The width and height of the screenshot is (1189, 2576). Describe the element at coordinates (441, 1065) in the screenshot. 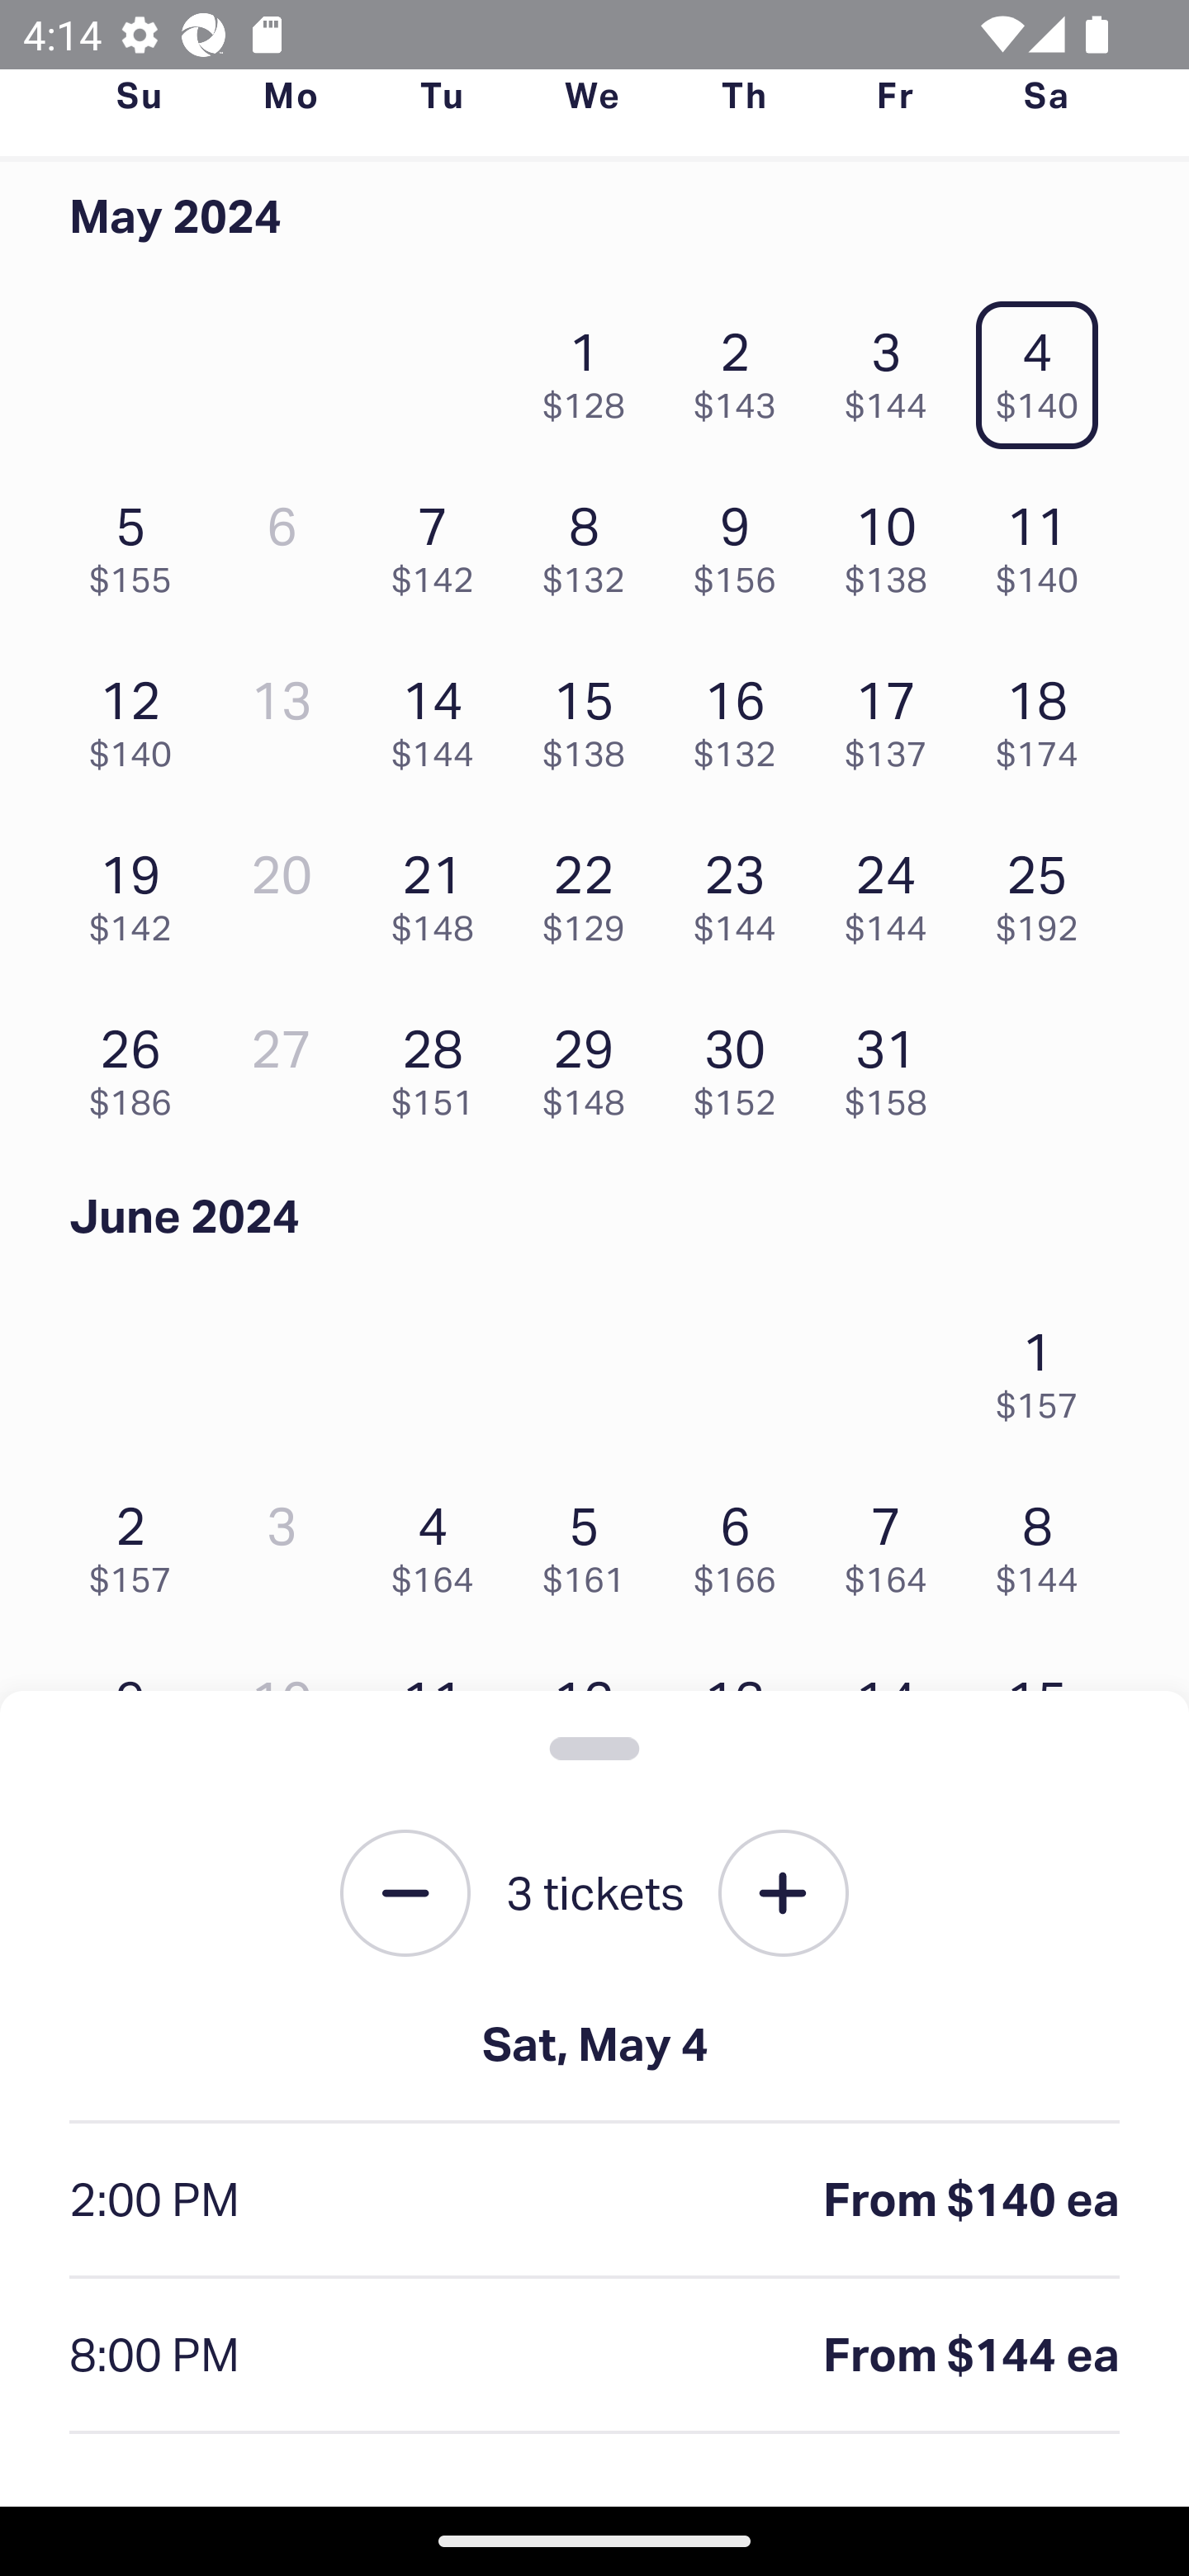

I see `28 $151` at that location.